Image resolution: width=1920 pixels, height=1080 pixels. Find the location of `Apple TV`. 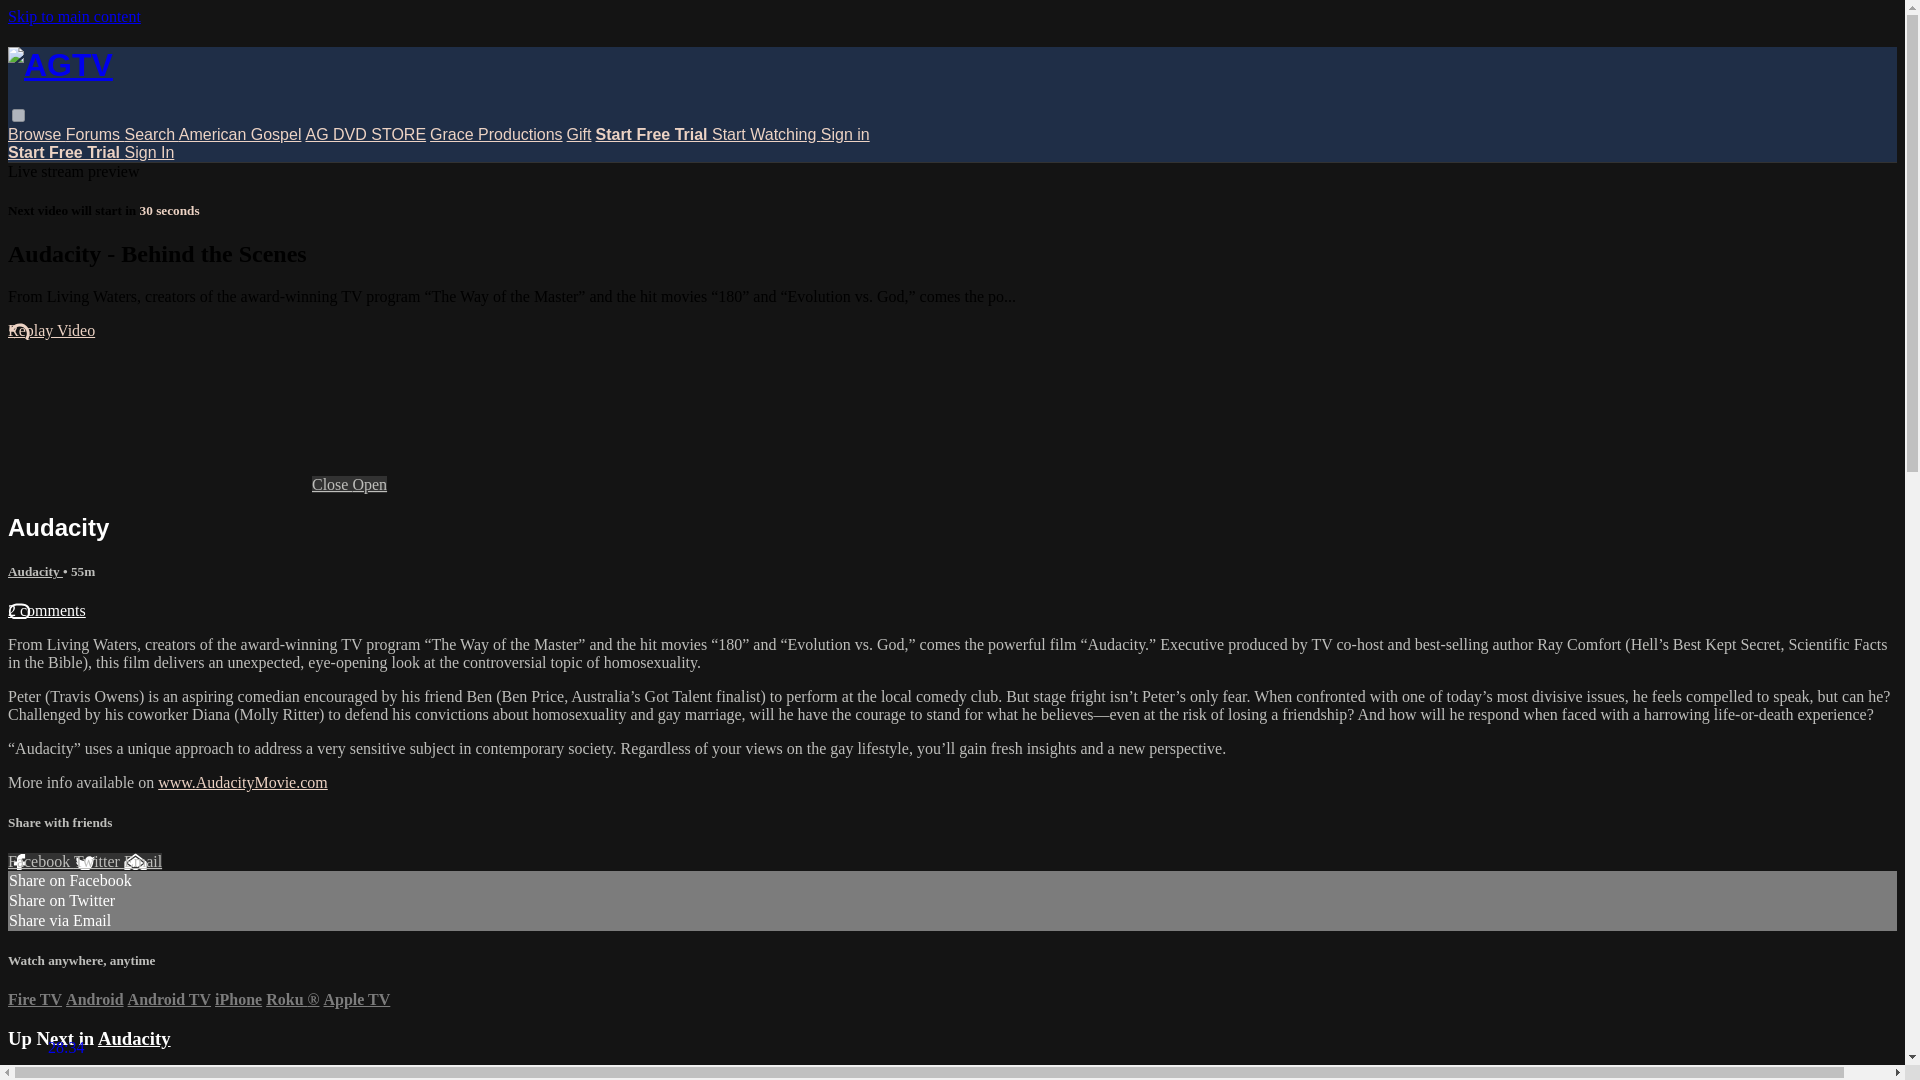

Apple TV is located at coordinates (356, 999).